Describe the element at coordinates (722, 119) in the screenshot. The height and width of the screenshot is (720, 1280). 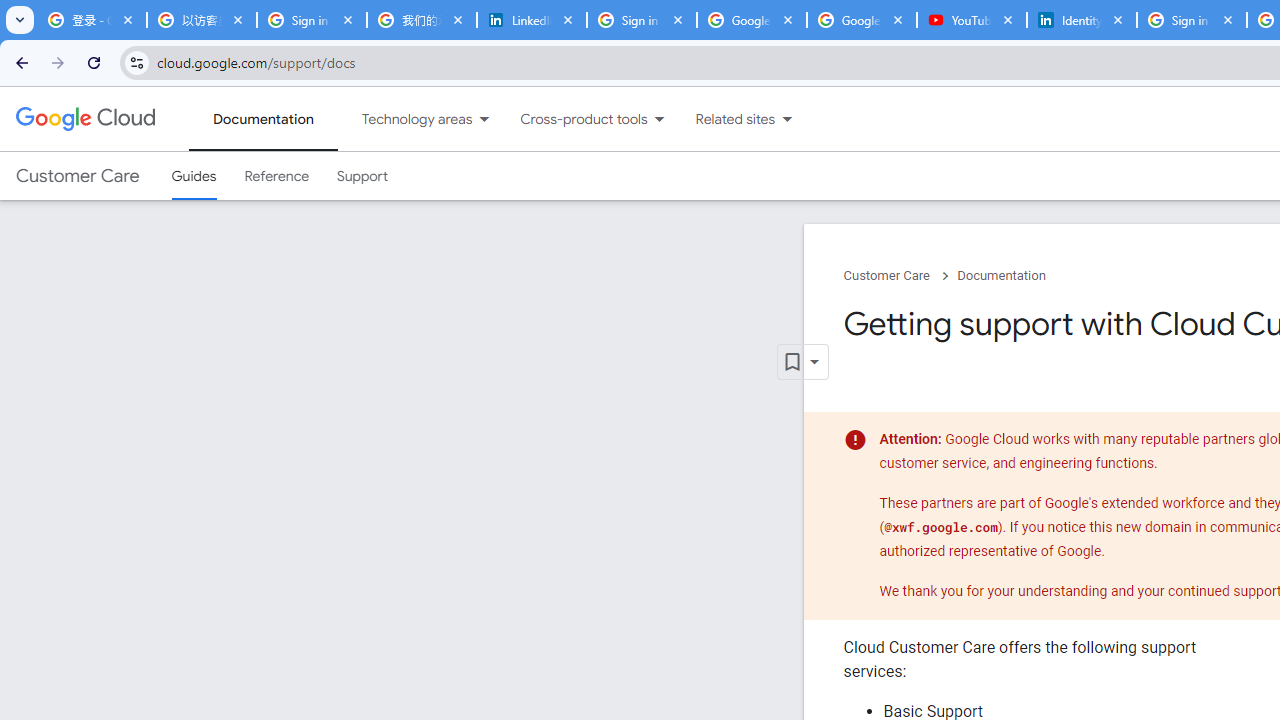
I see `Related sites` at that location.